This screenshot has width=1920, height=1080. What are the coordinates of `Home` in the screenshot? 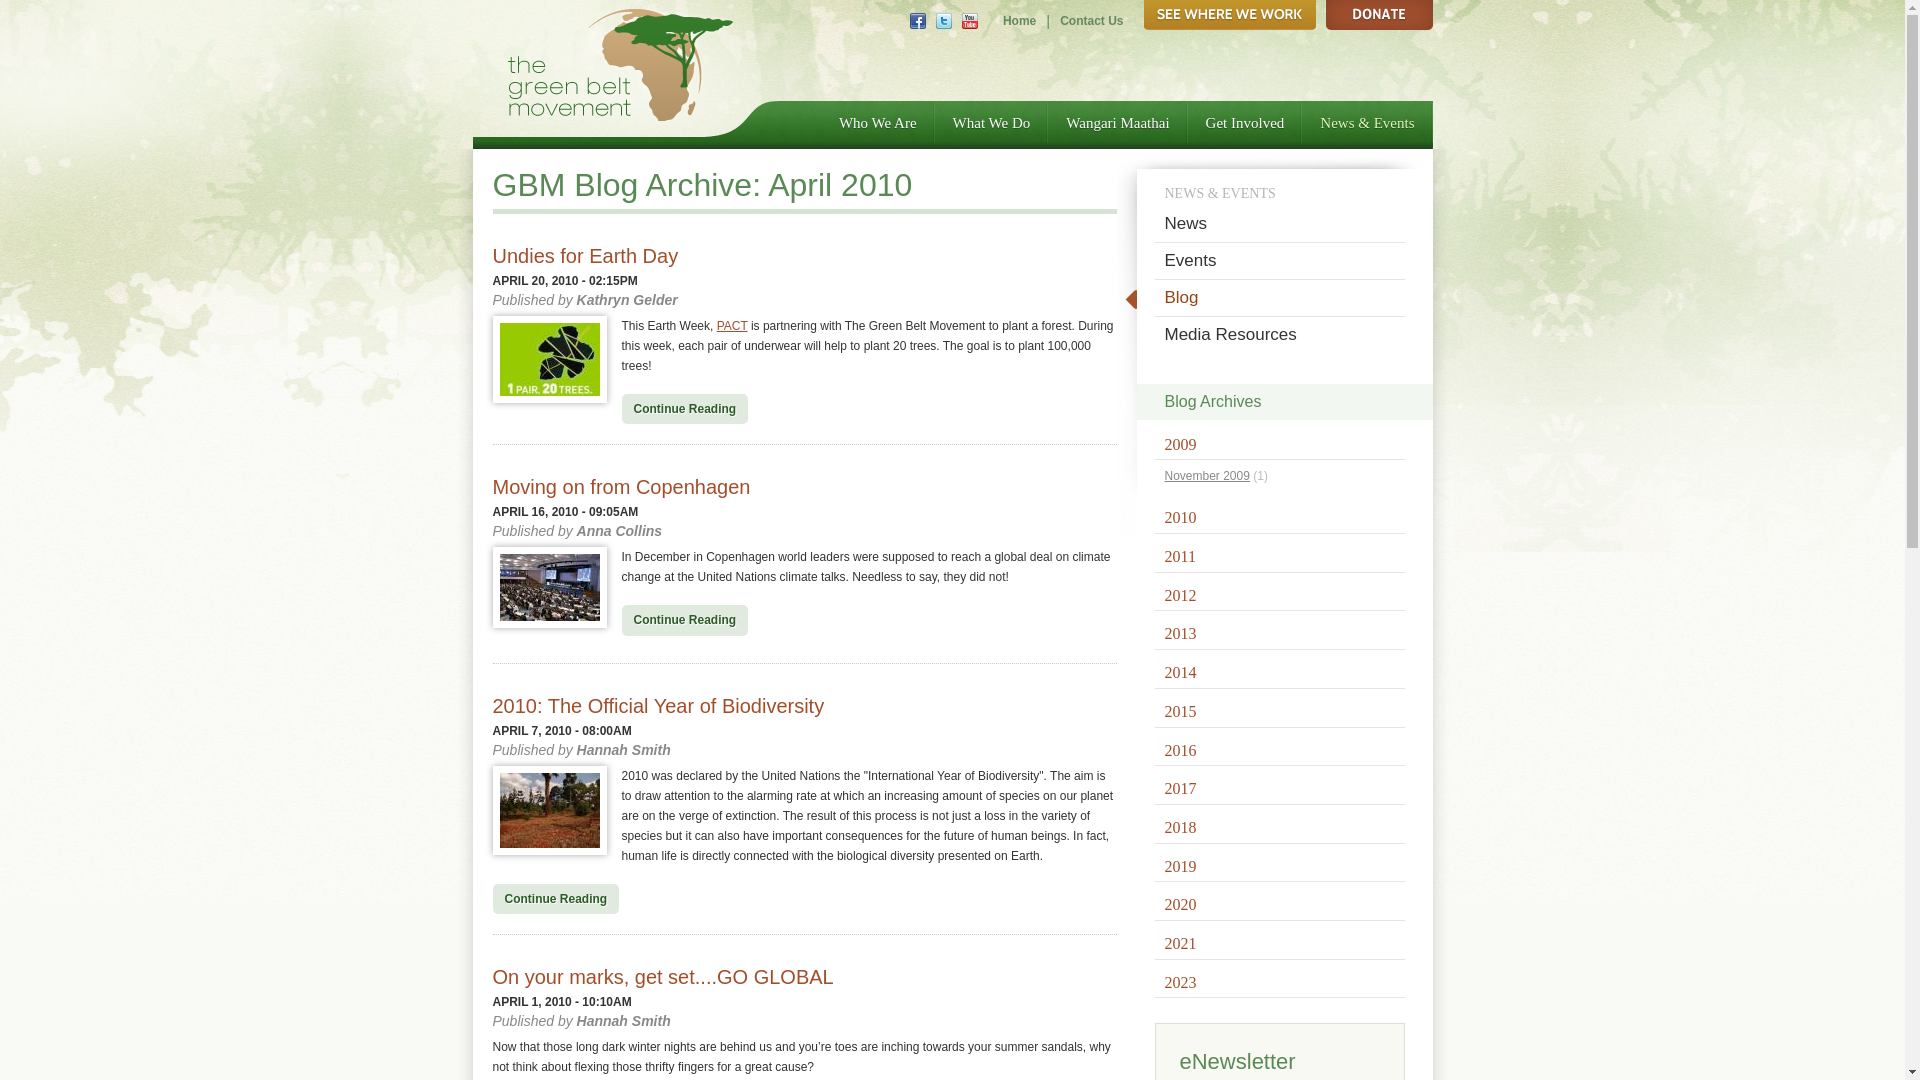 It's located at (1019, 21).